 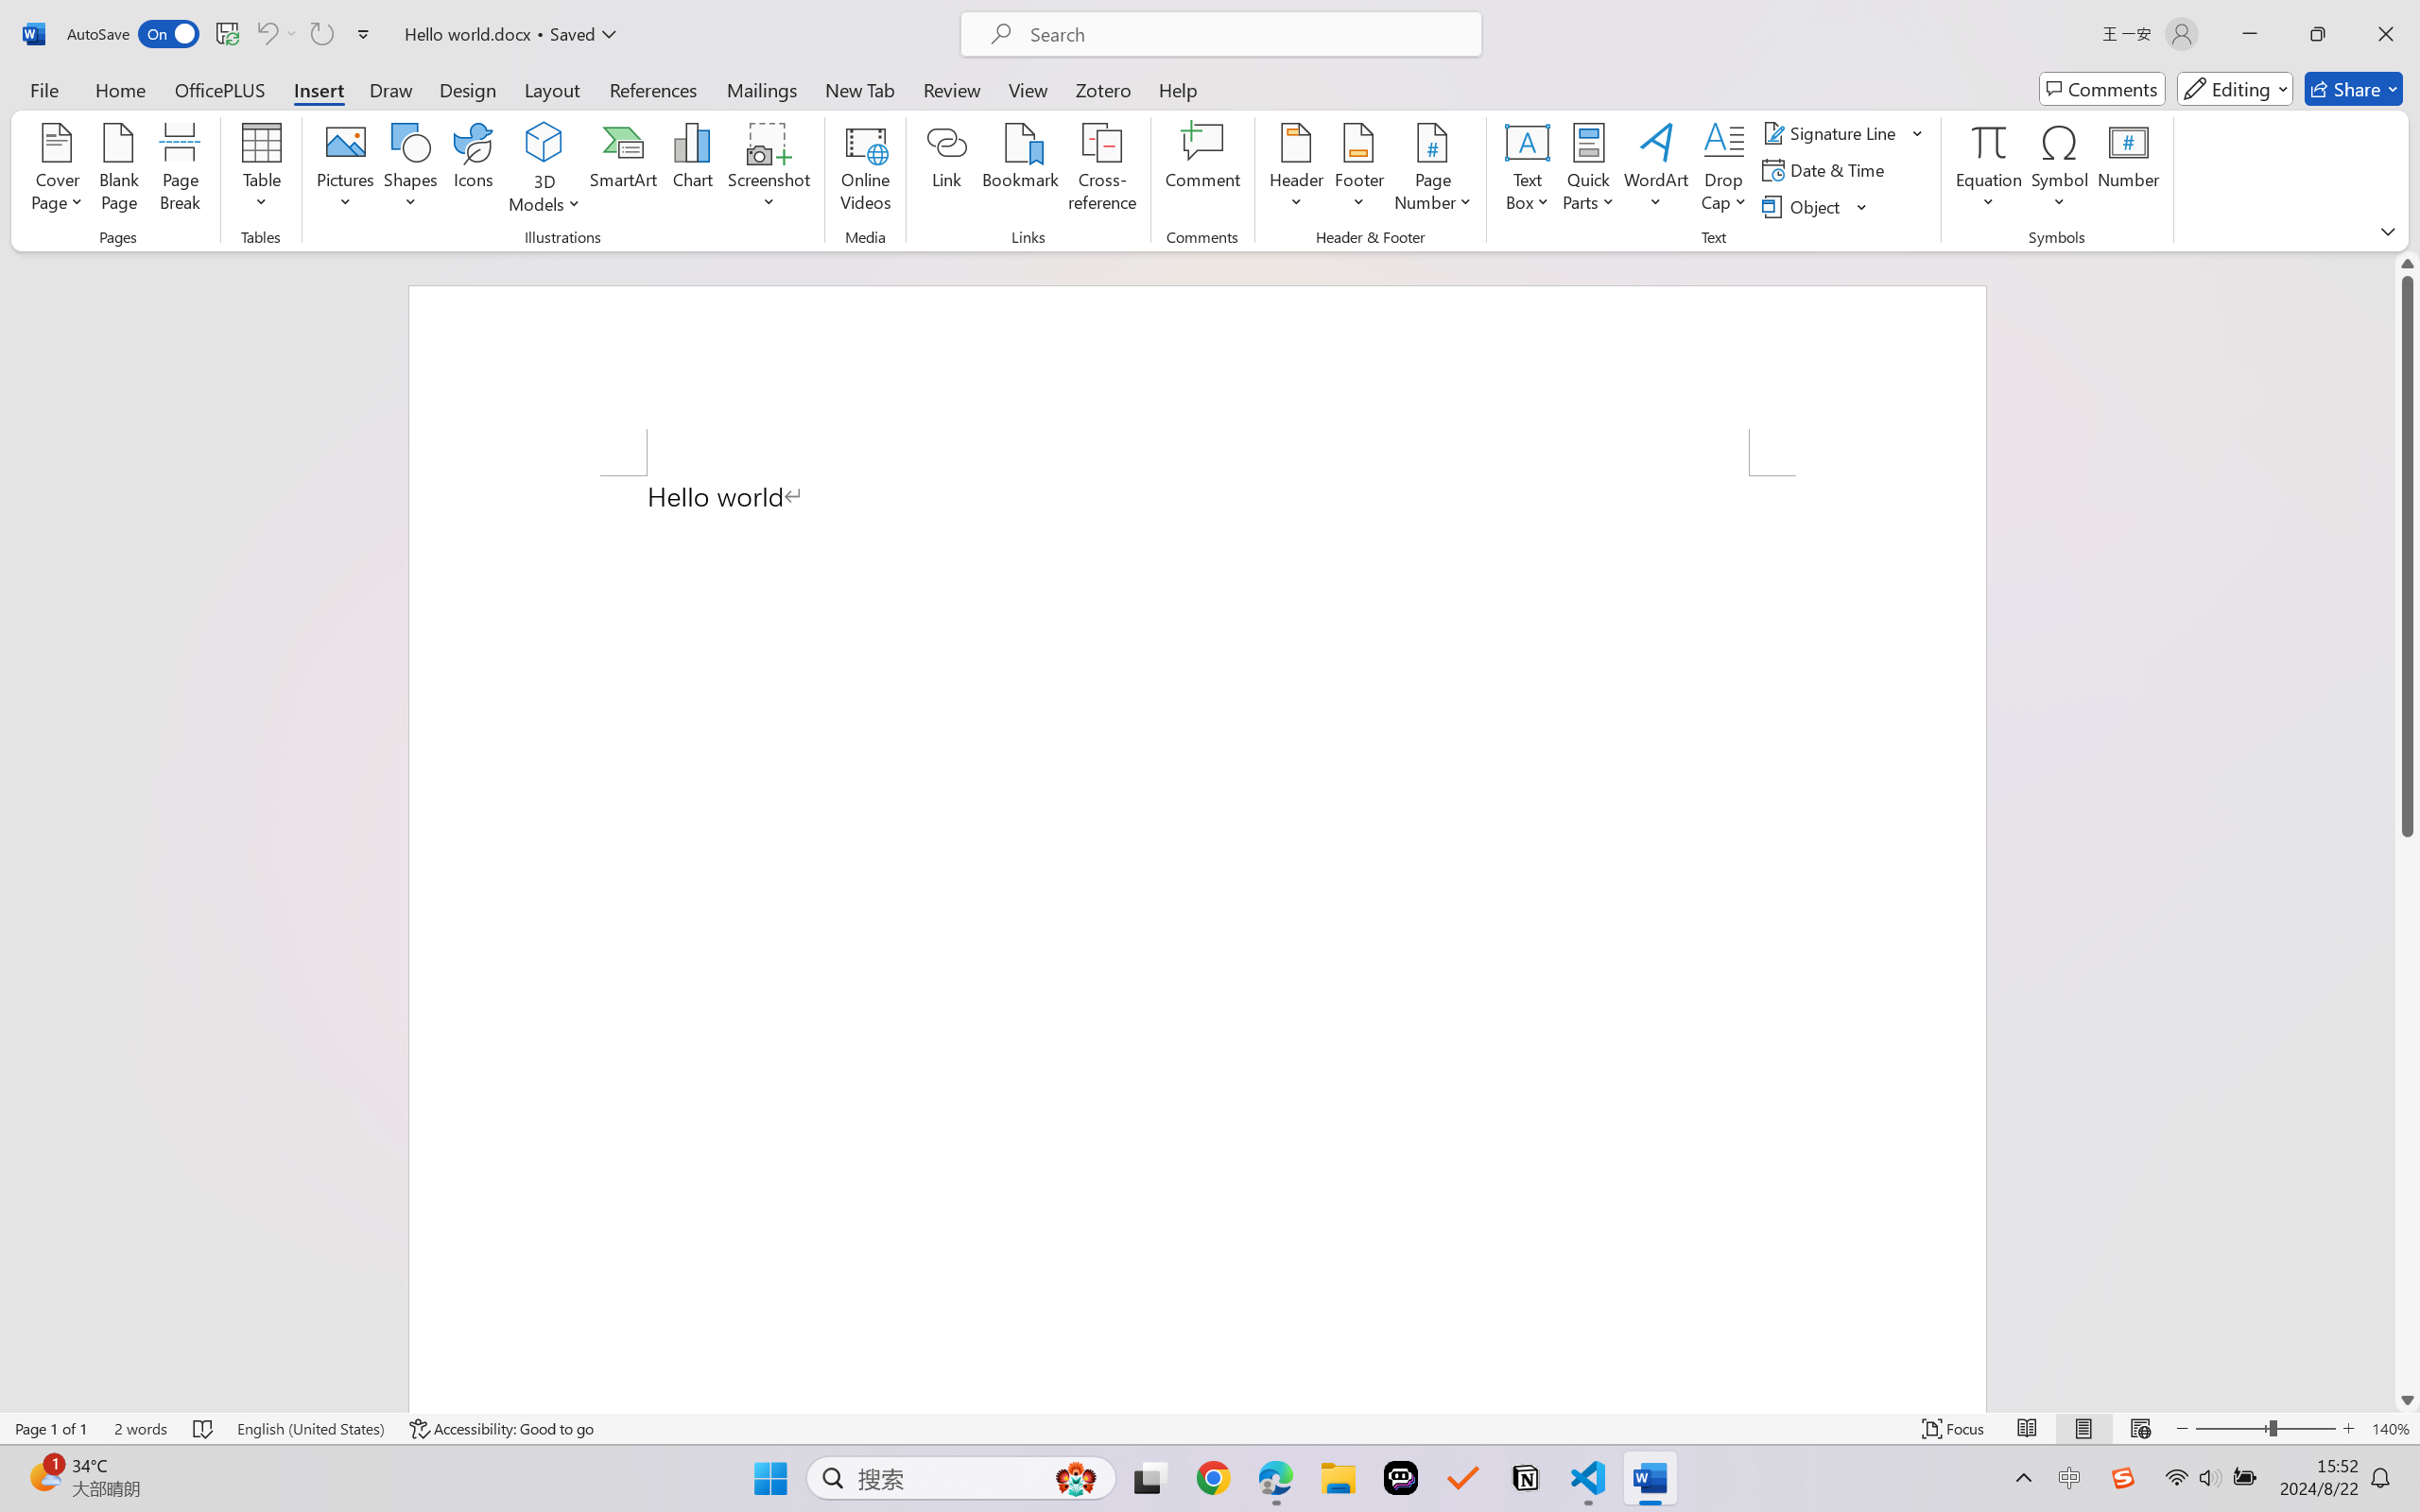 What do you see at coordinates (1157, 771) in the screenshot?
I see `Title TextBox` at bounding box center [1157, 771].